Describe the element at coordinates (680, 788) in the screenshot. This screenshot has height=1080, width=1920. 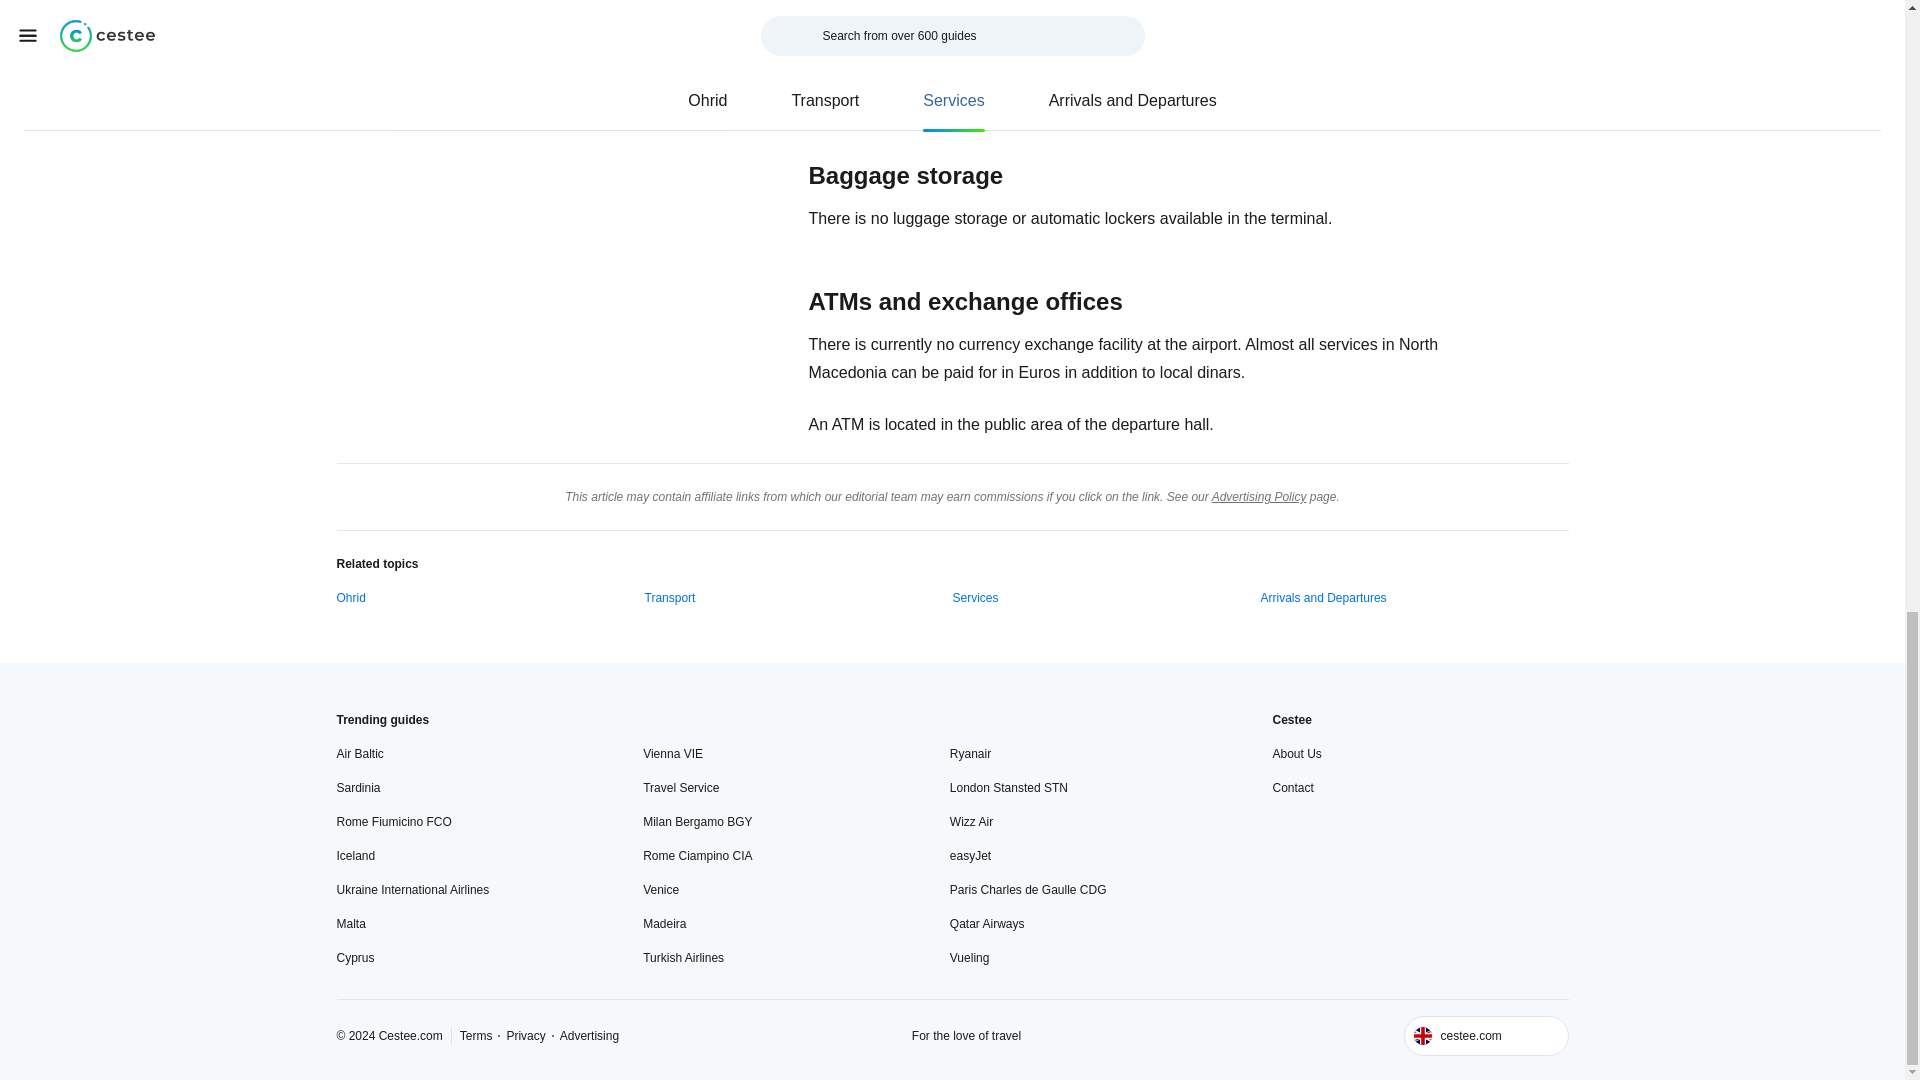
I see `Travel Service` at that location.